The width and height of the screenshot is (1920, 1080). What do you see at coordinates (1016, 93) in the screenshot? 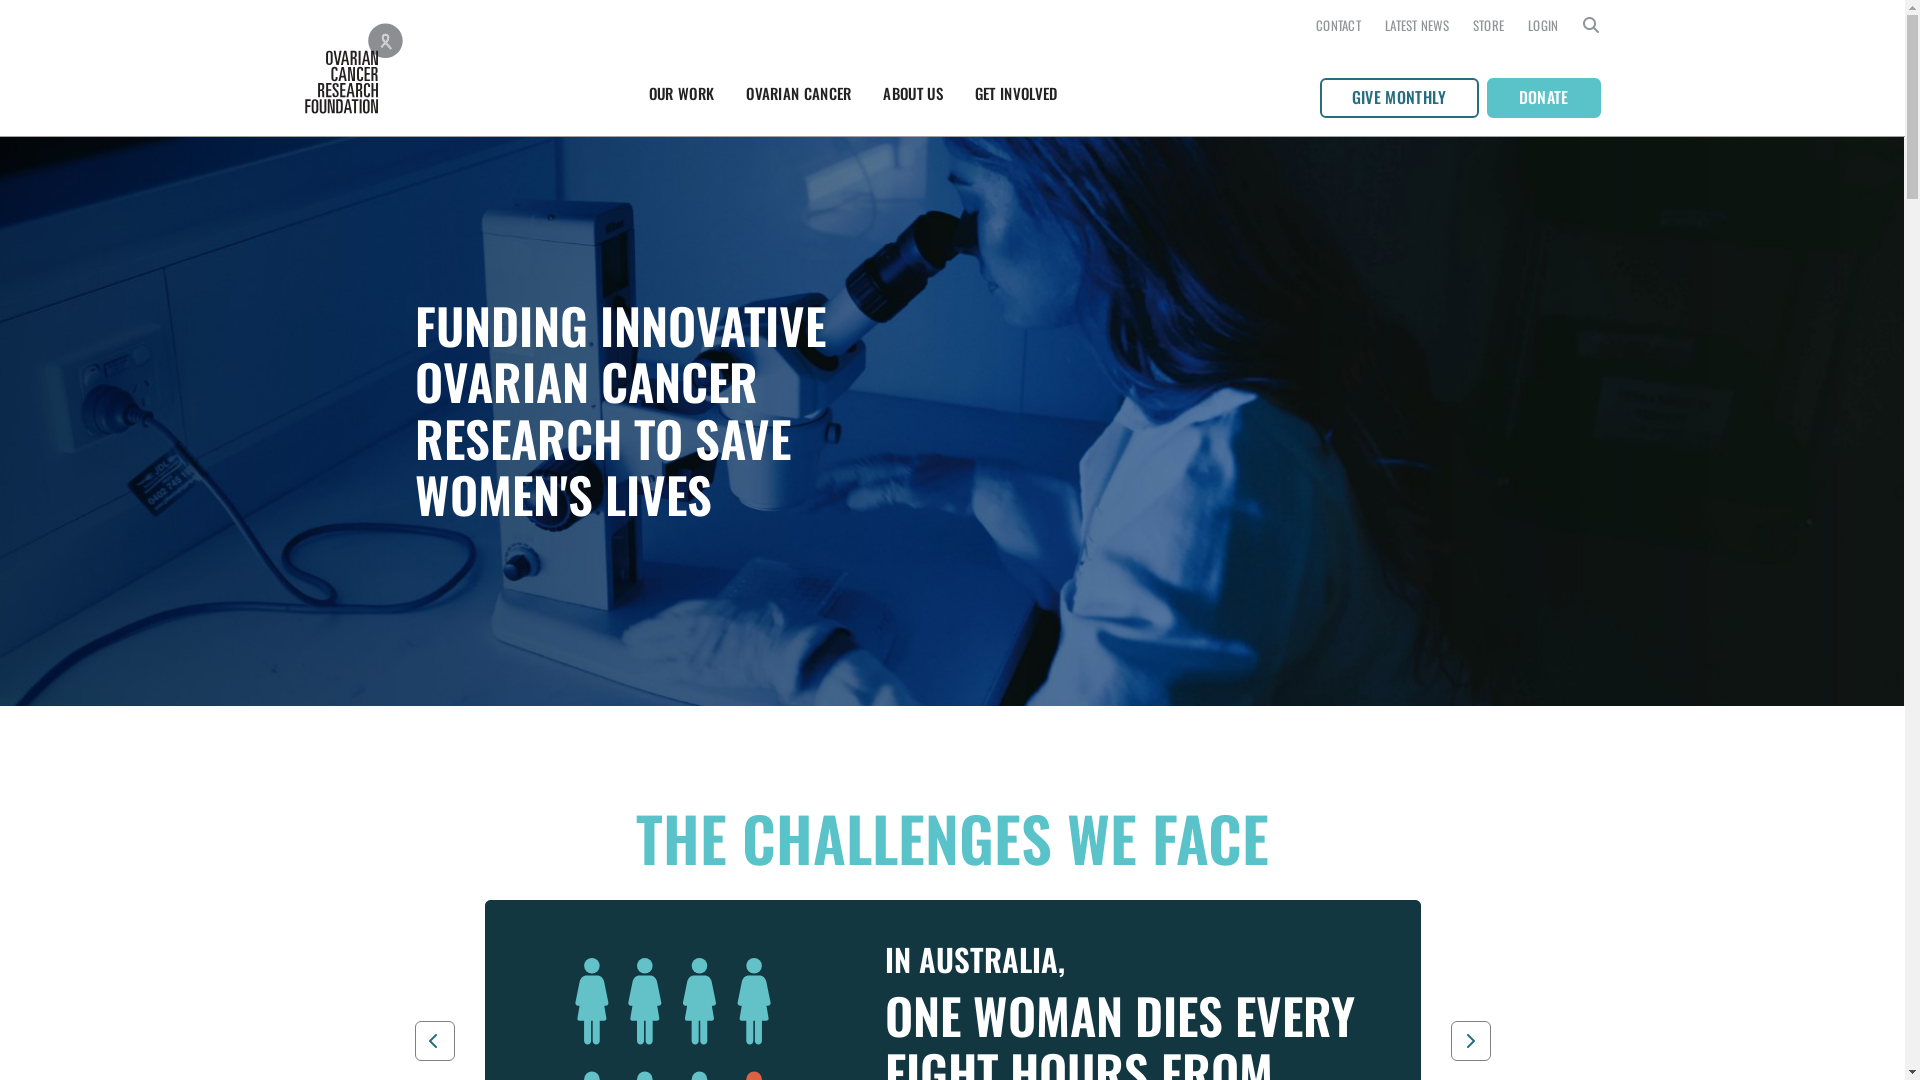
I see `GET INVOLVED` at bounding box center [1016, 93].